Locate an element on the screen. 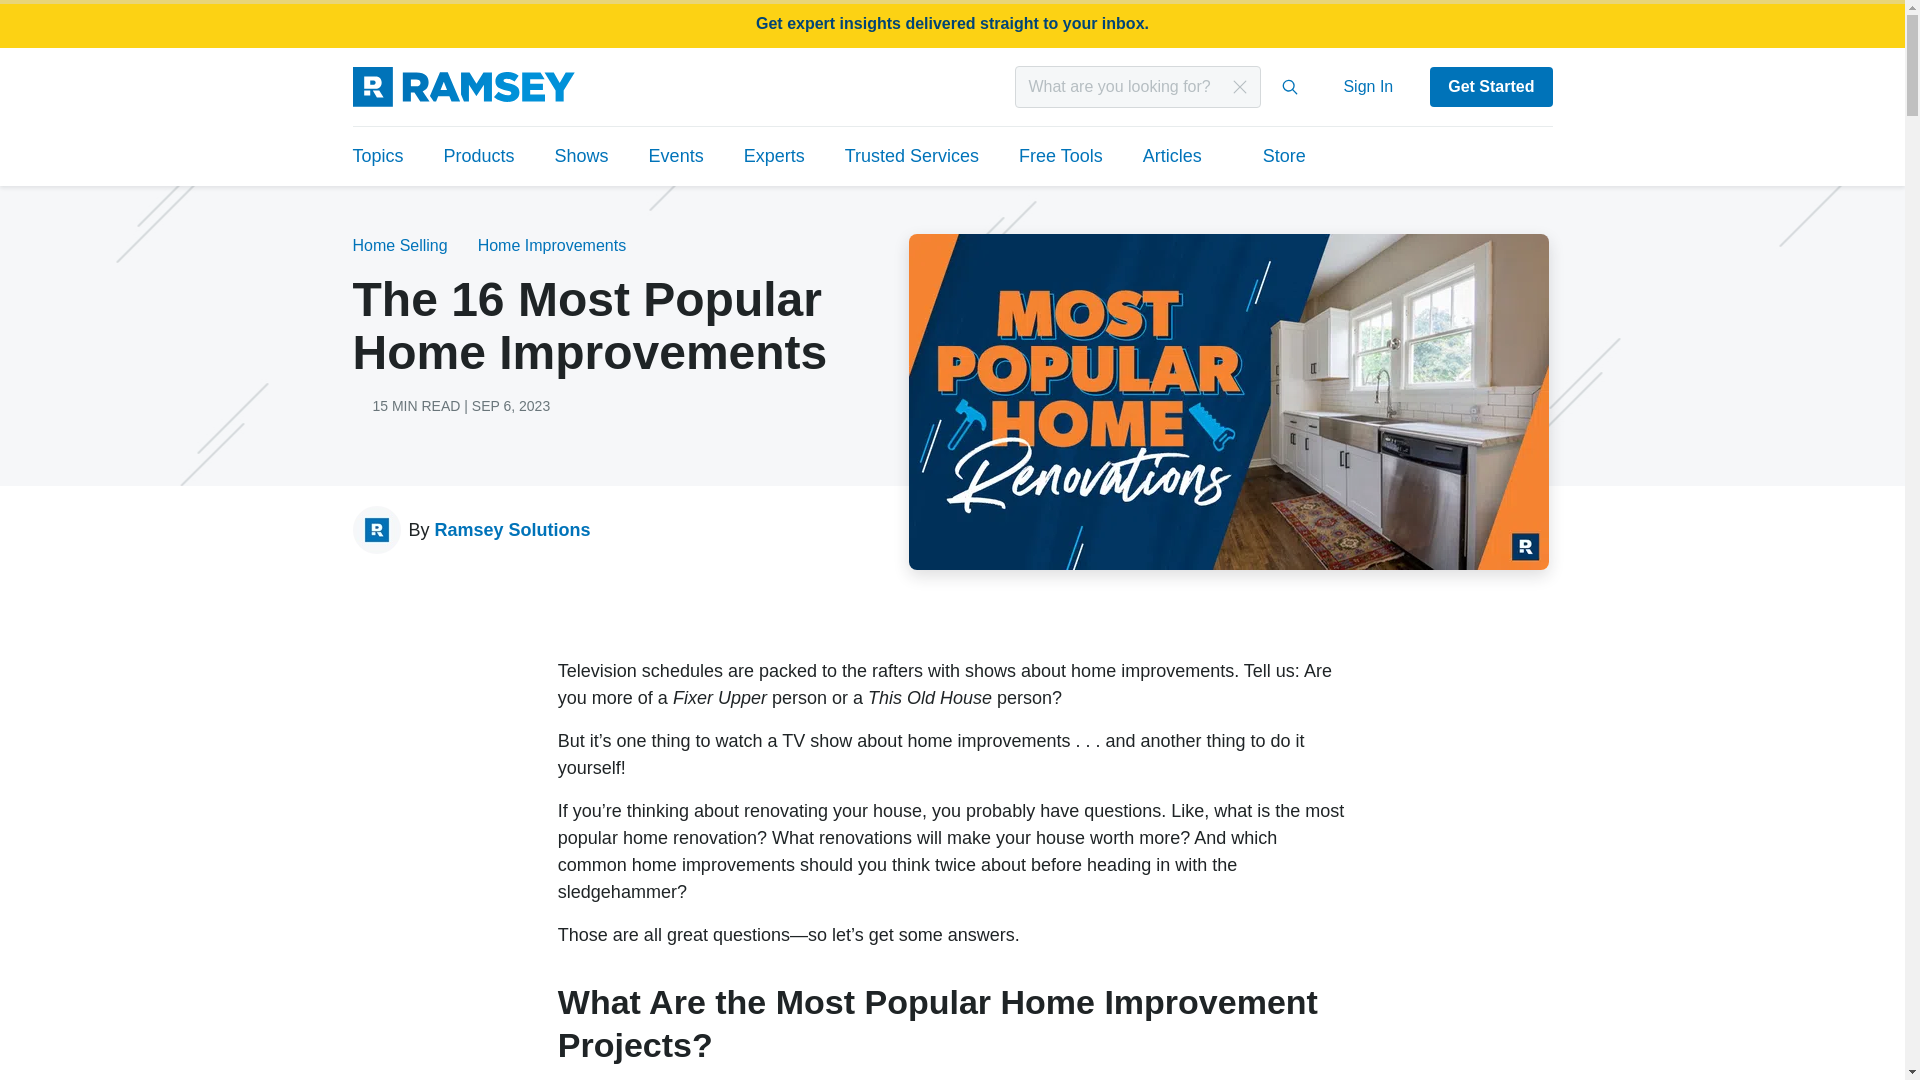  Topics is located at coordinates (386, 156).